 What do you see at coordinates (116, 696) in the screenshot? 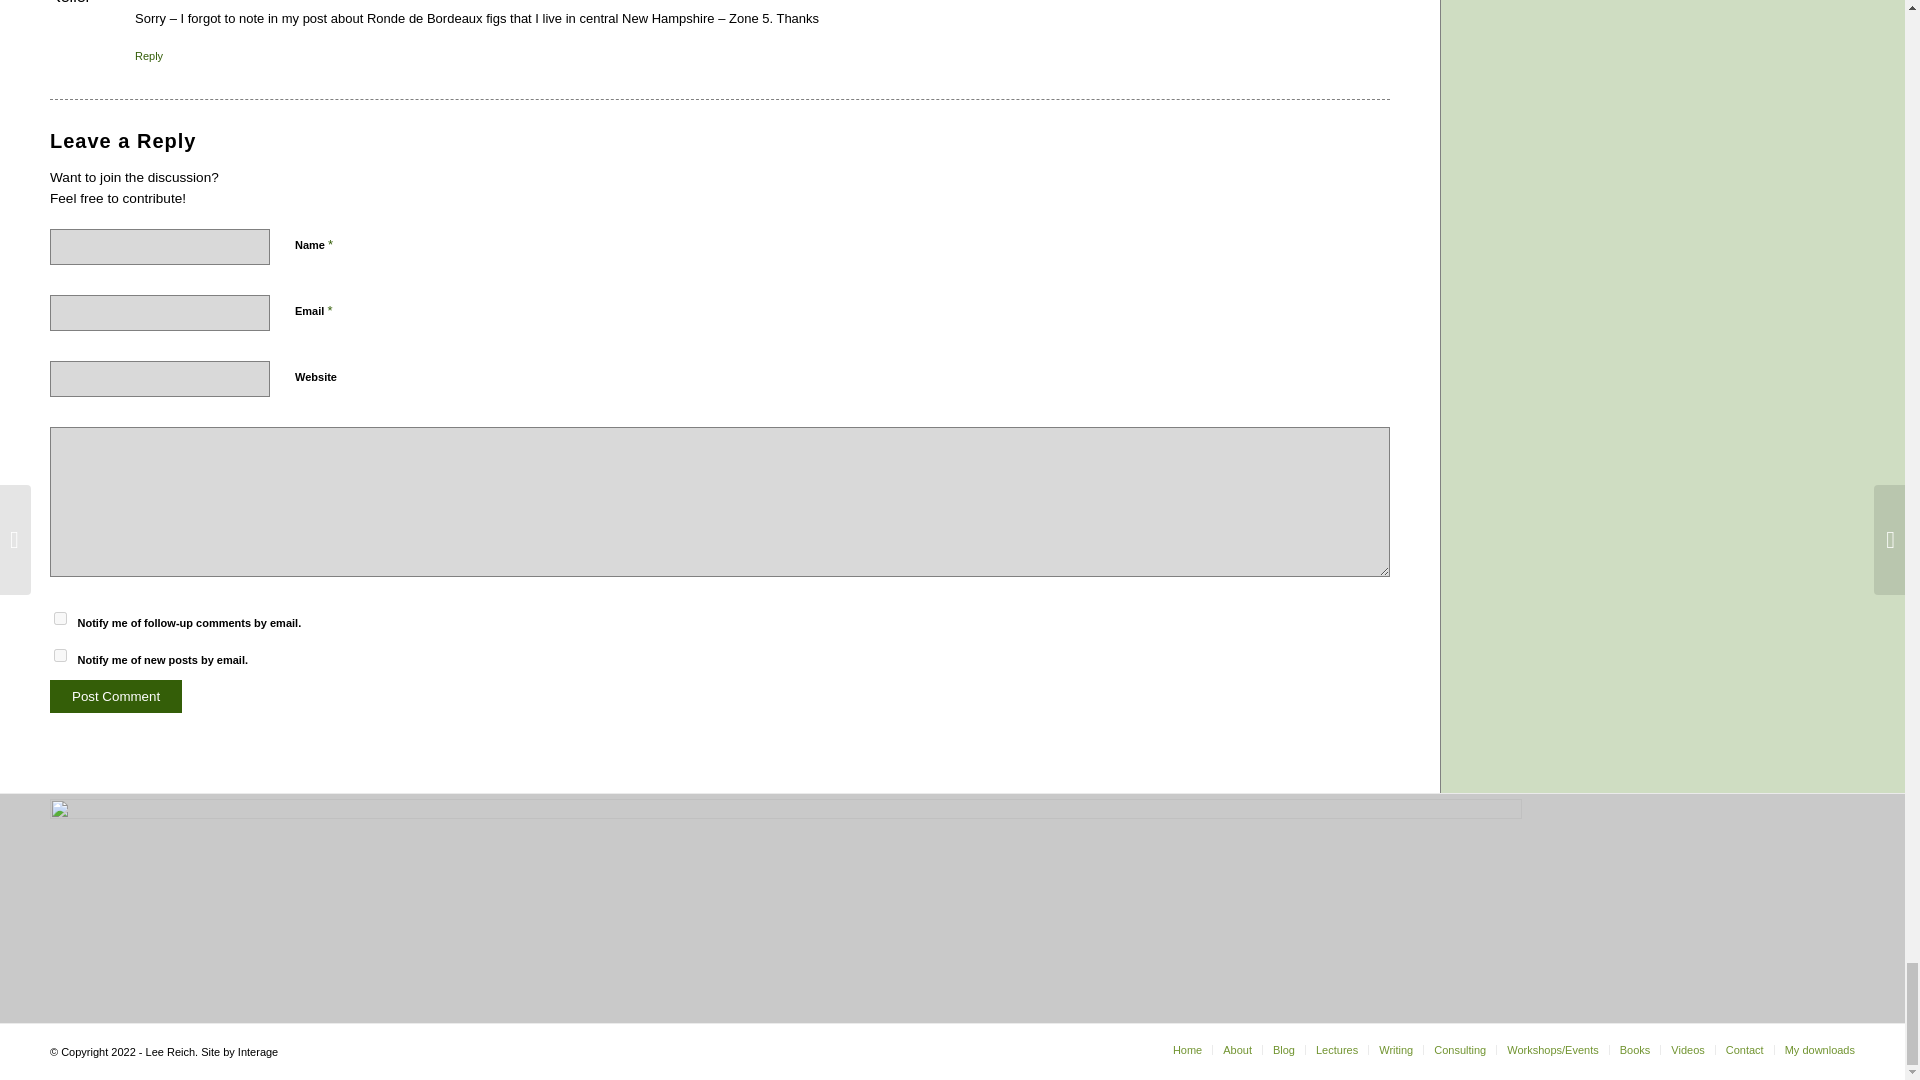
I see `Post Comment` at bounding box center [116, 696].